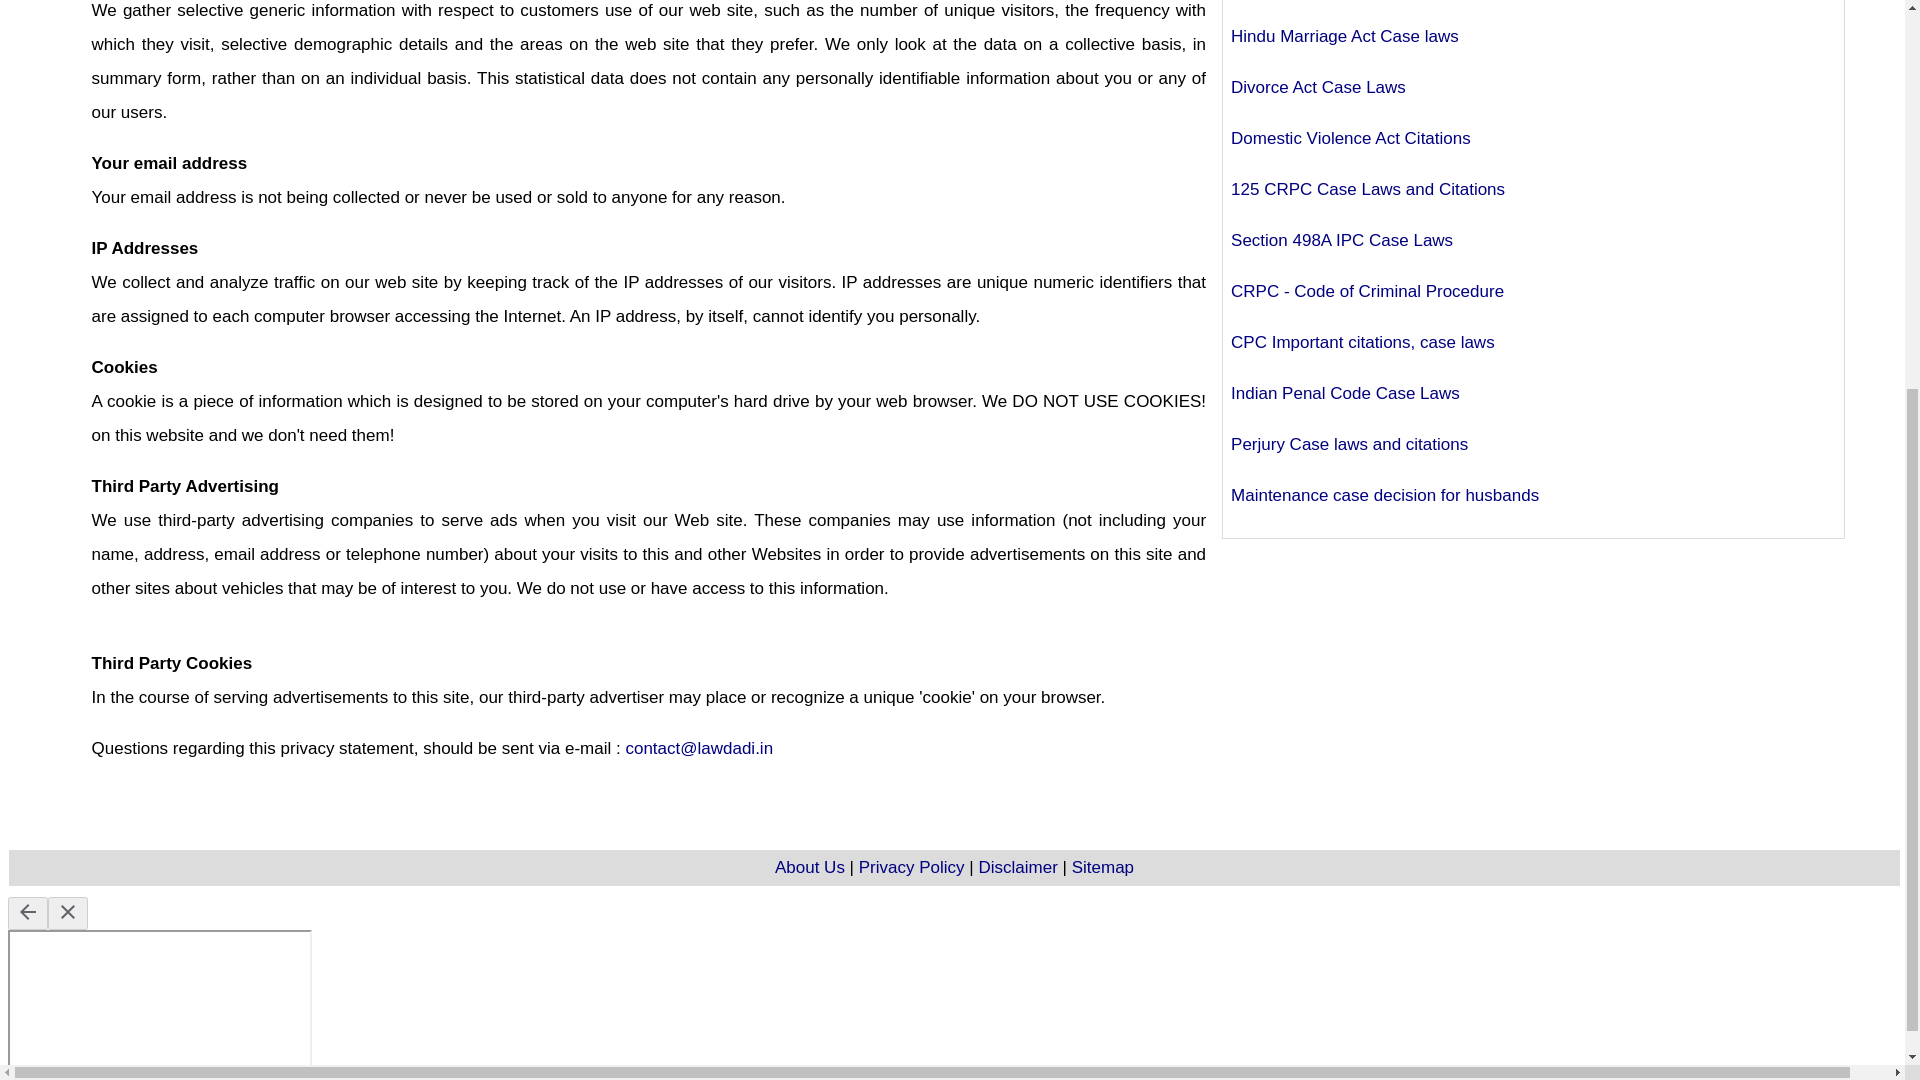  What do you see at coordinates (912, 866) in the screenshot?
I see `Privacy Policy` at bounding box center [912, 866].